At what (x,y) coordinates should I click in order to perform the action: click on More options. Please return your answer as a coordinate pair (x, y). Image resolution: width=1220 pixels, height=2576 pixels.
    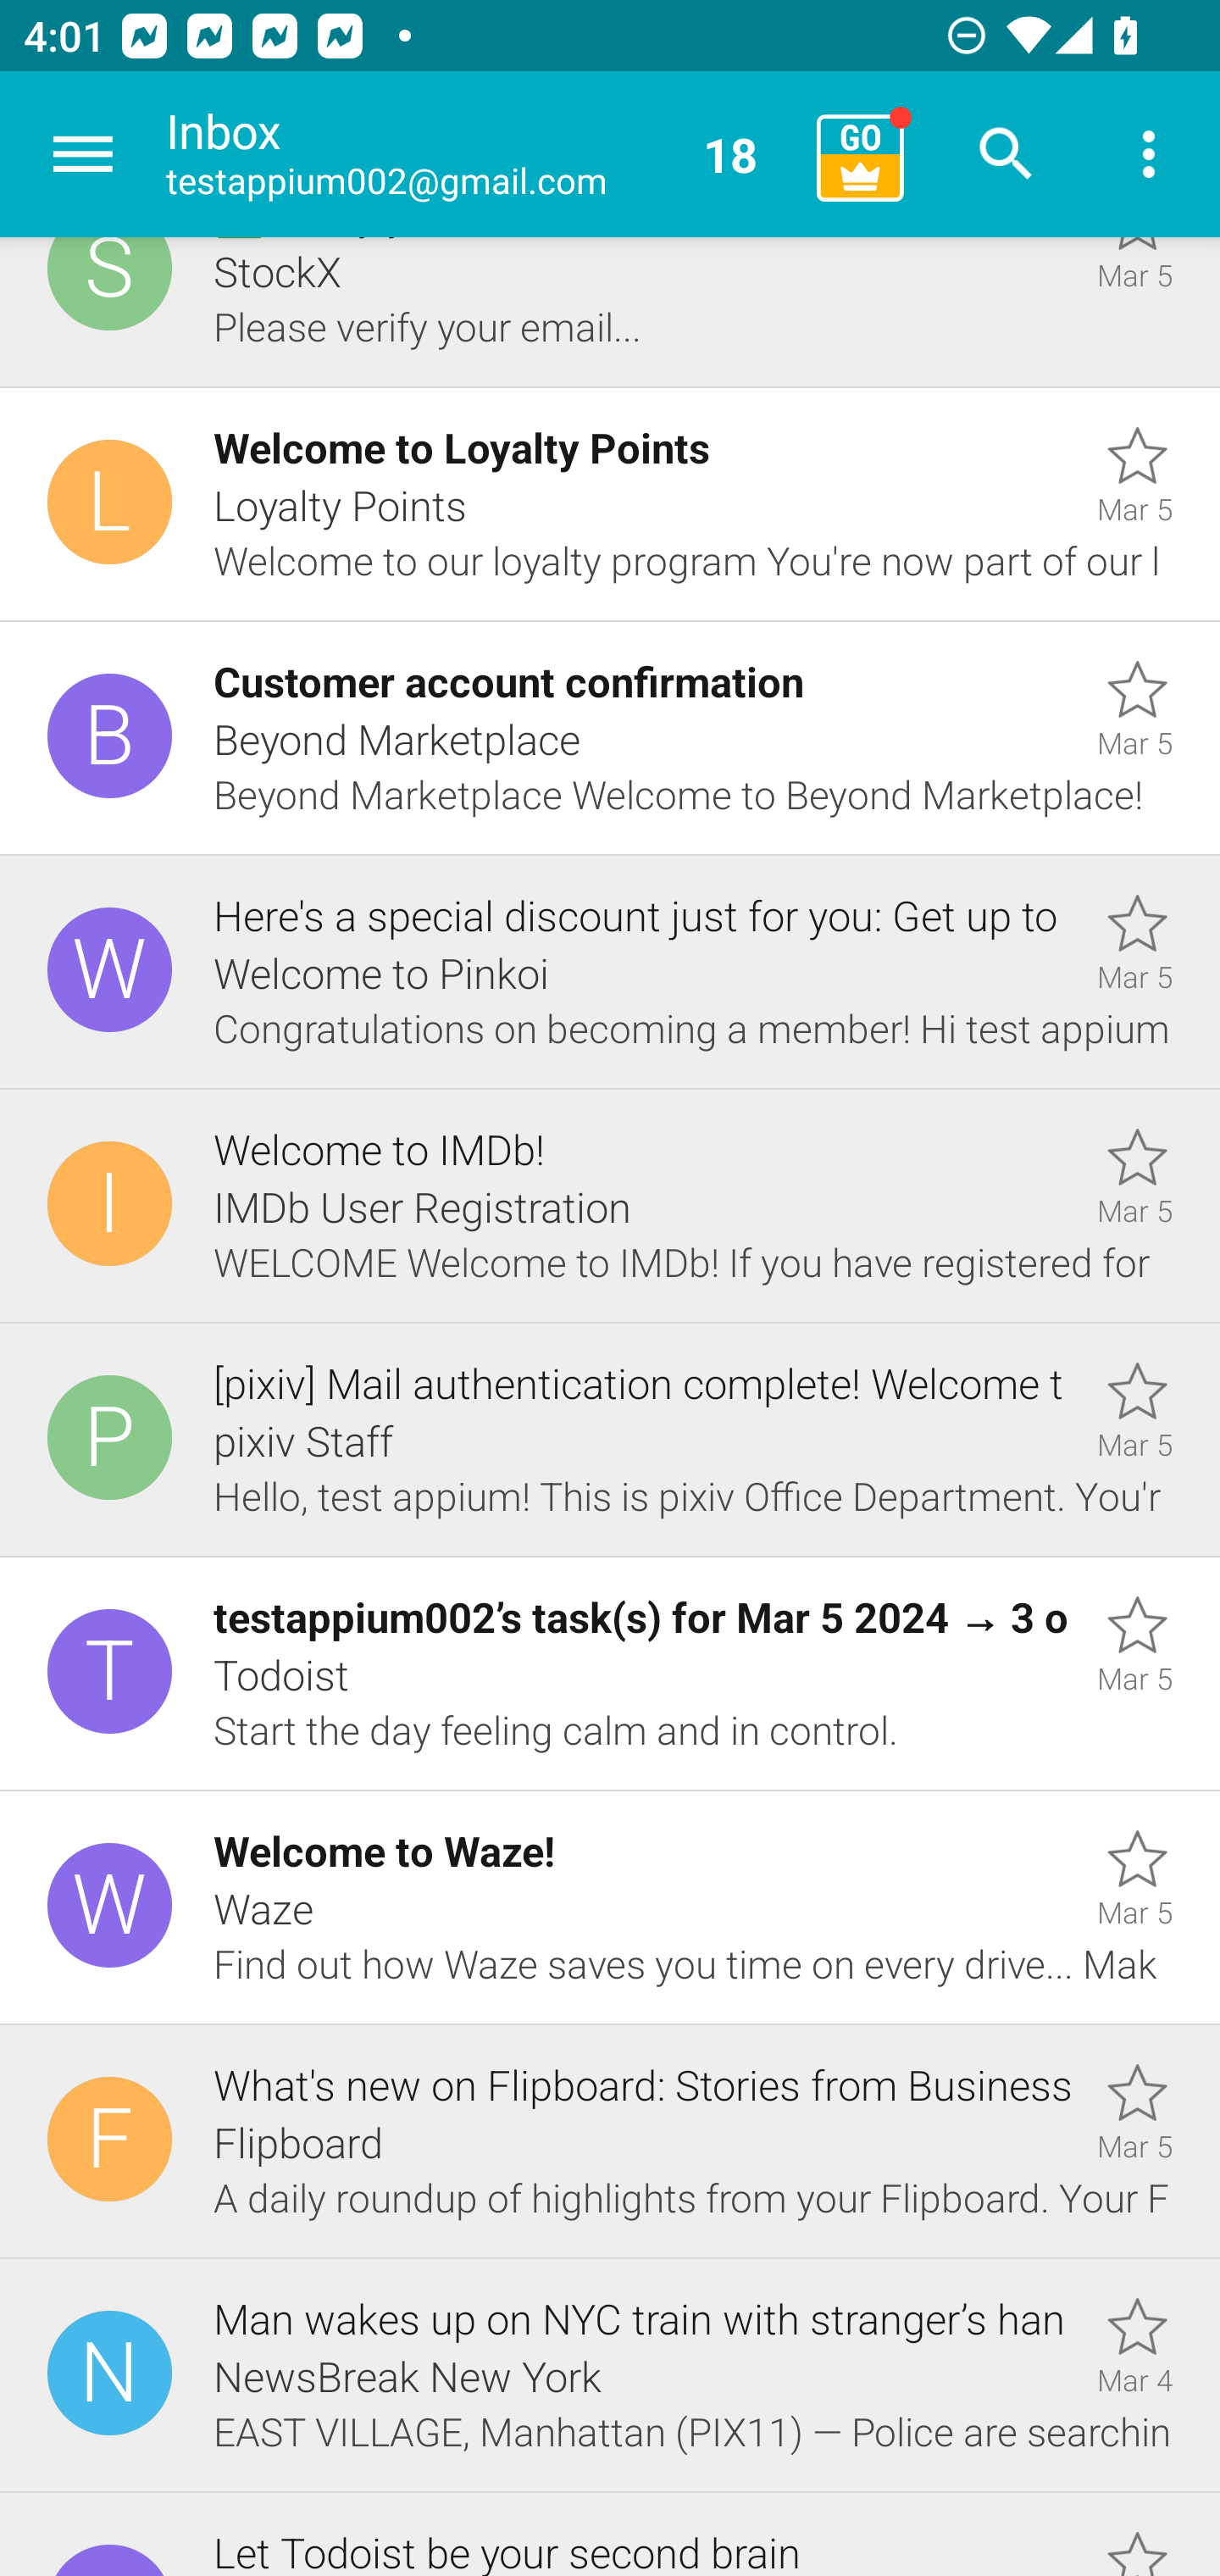
    Looking at the image, I should click on (1149, 154).